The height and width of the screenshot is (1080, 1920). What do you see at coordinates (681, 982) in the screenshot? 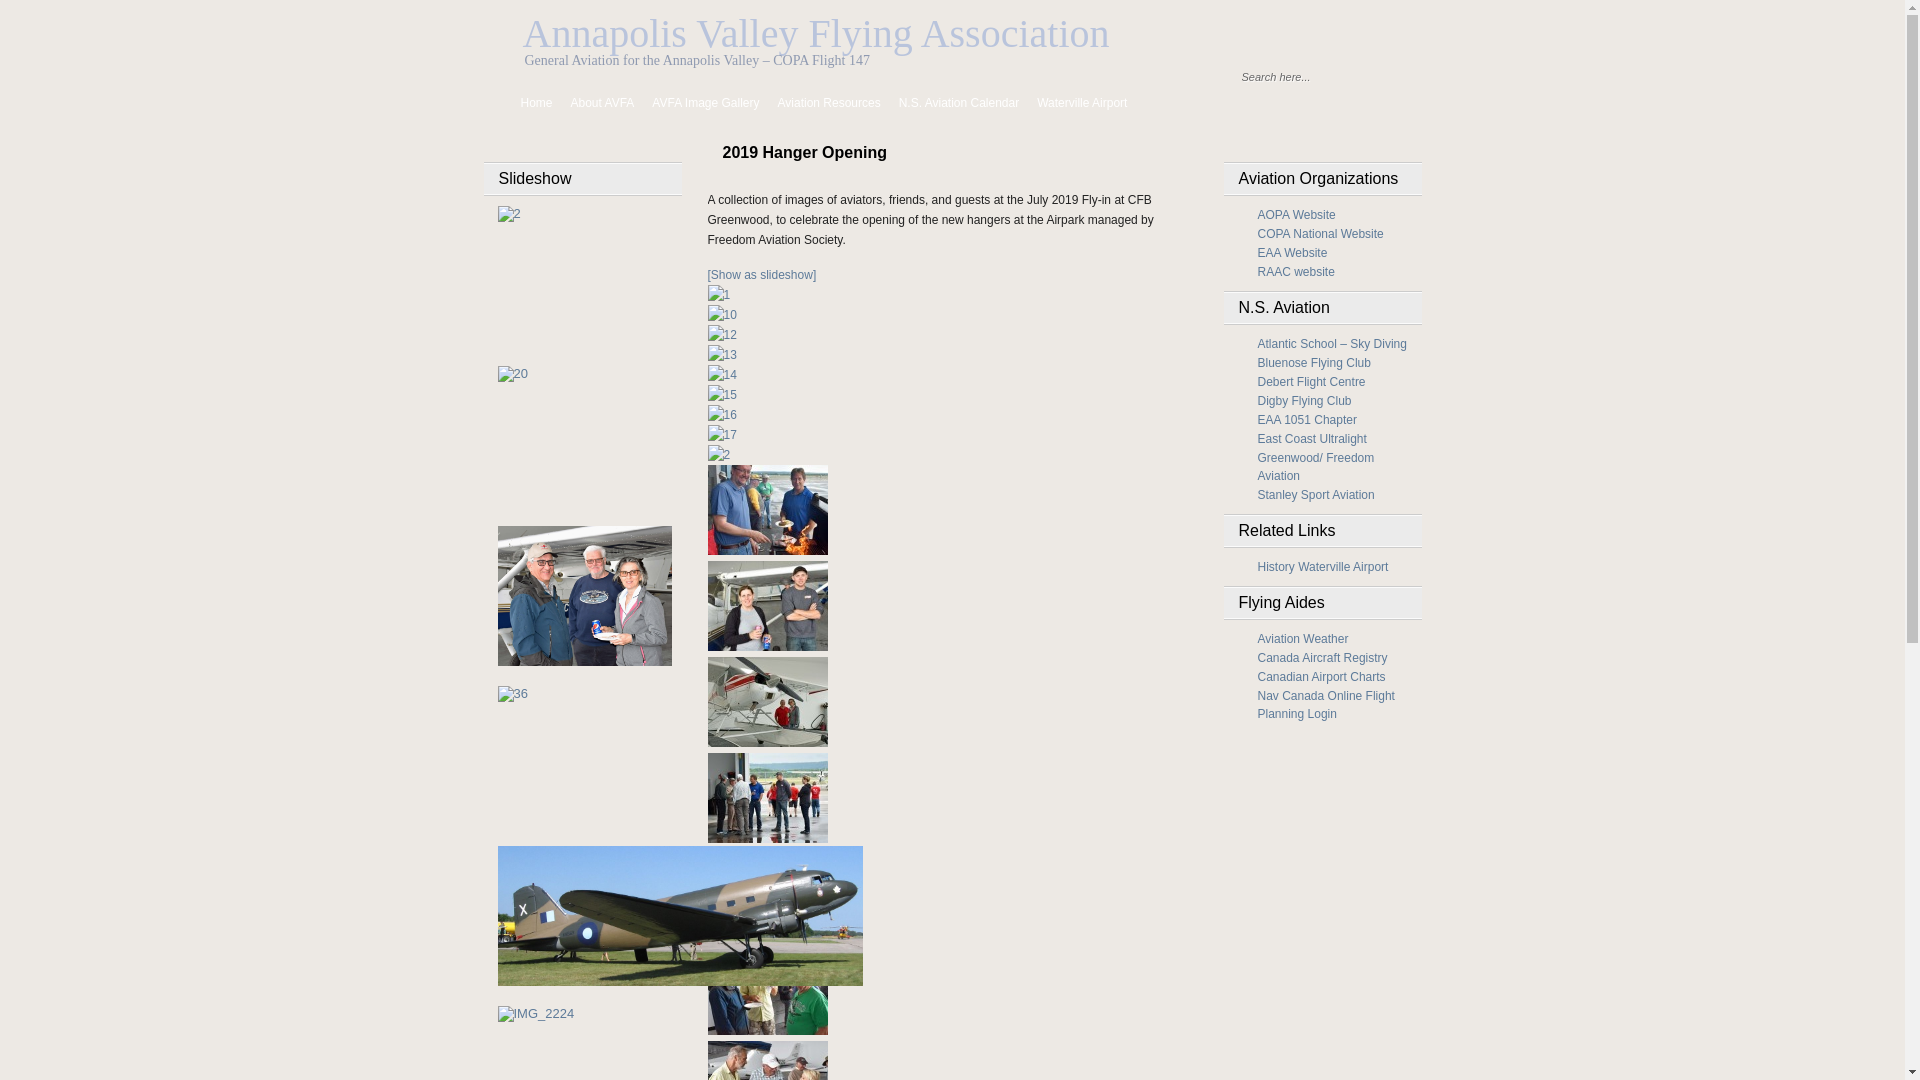
I see `C-47 at Greenwood Fly-in 2009` at bounding box center [681, 982].